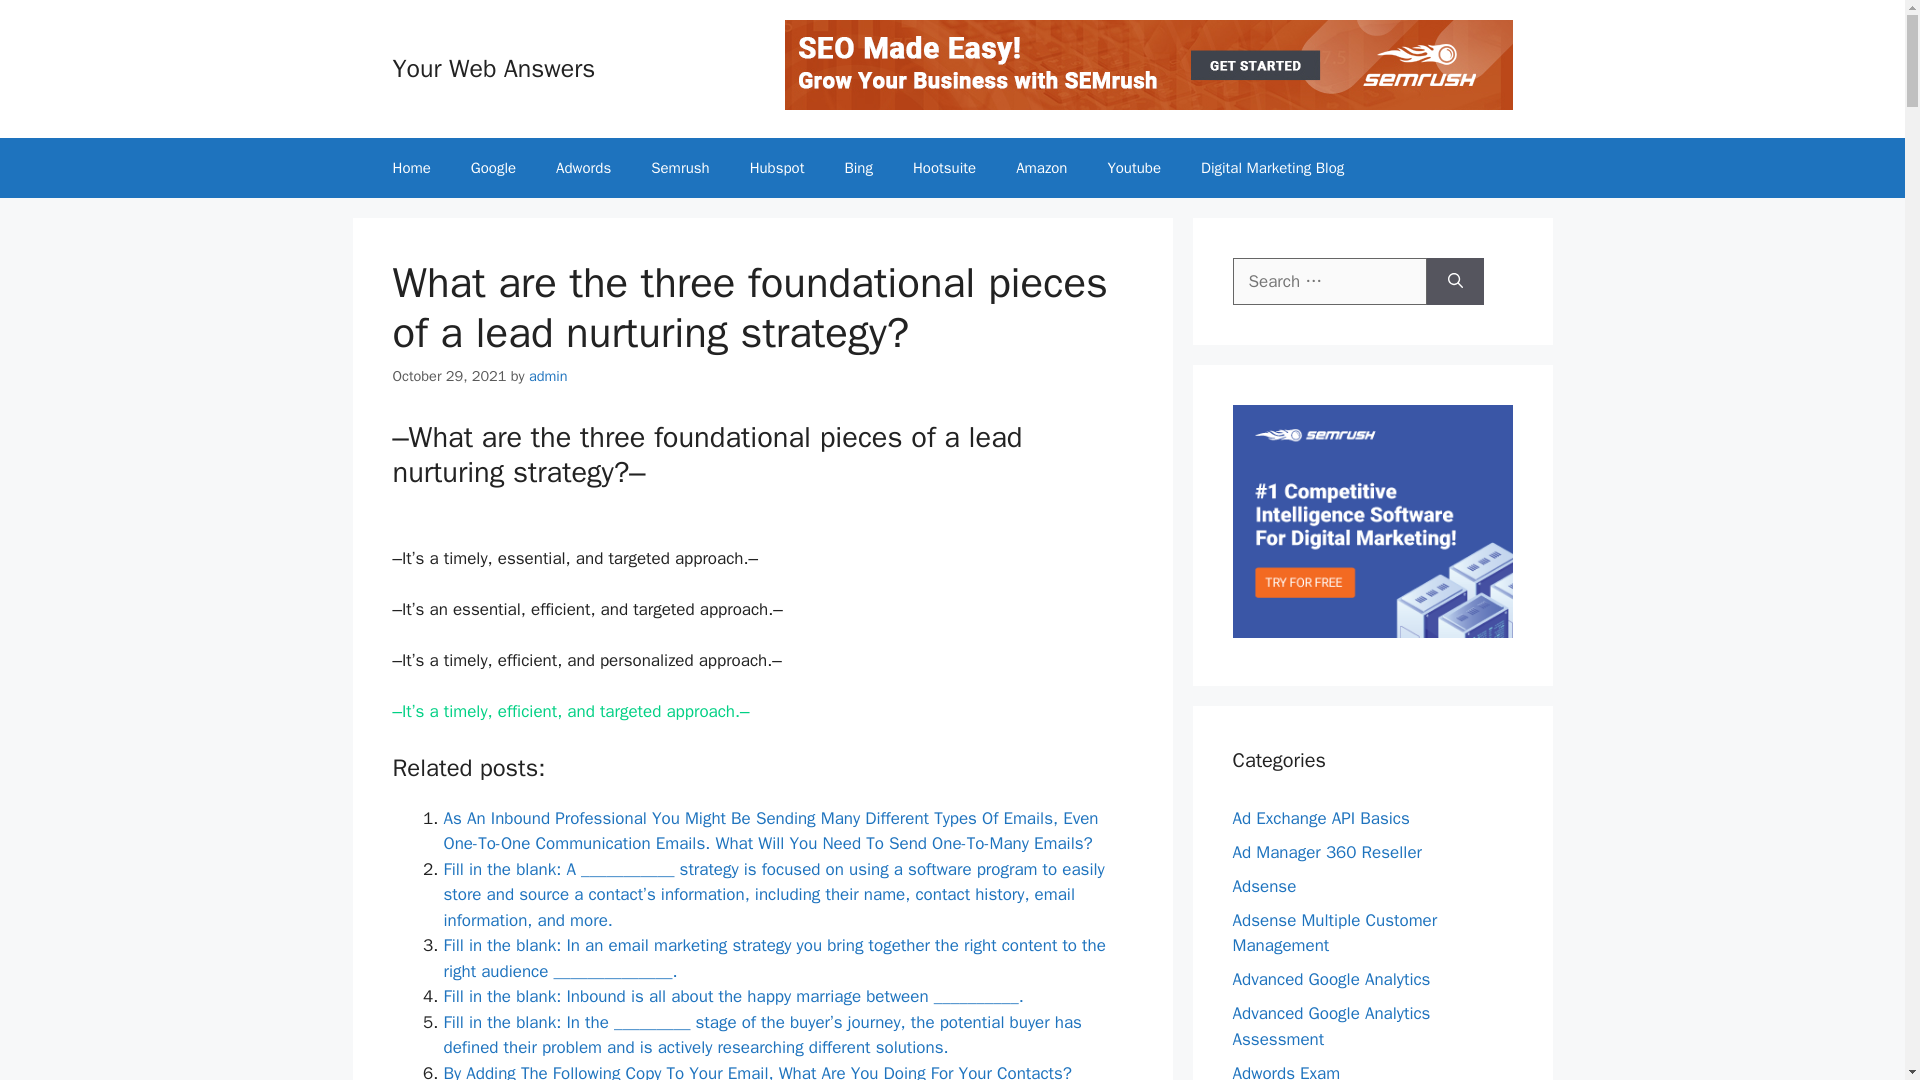 The height and width of the screenshot is (1080, 1920). I want to click on Amazon, so click(1041, 168).